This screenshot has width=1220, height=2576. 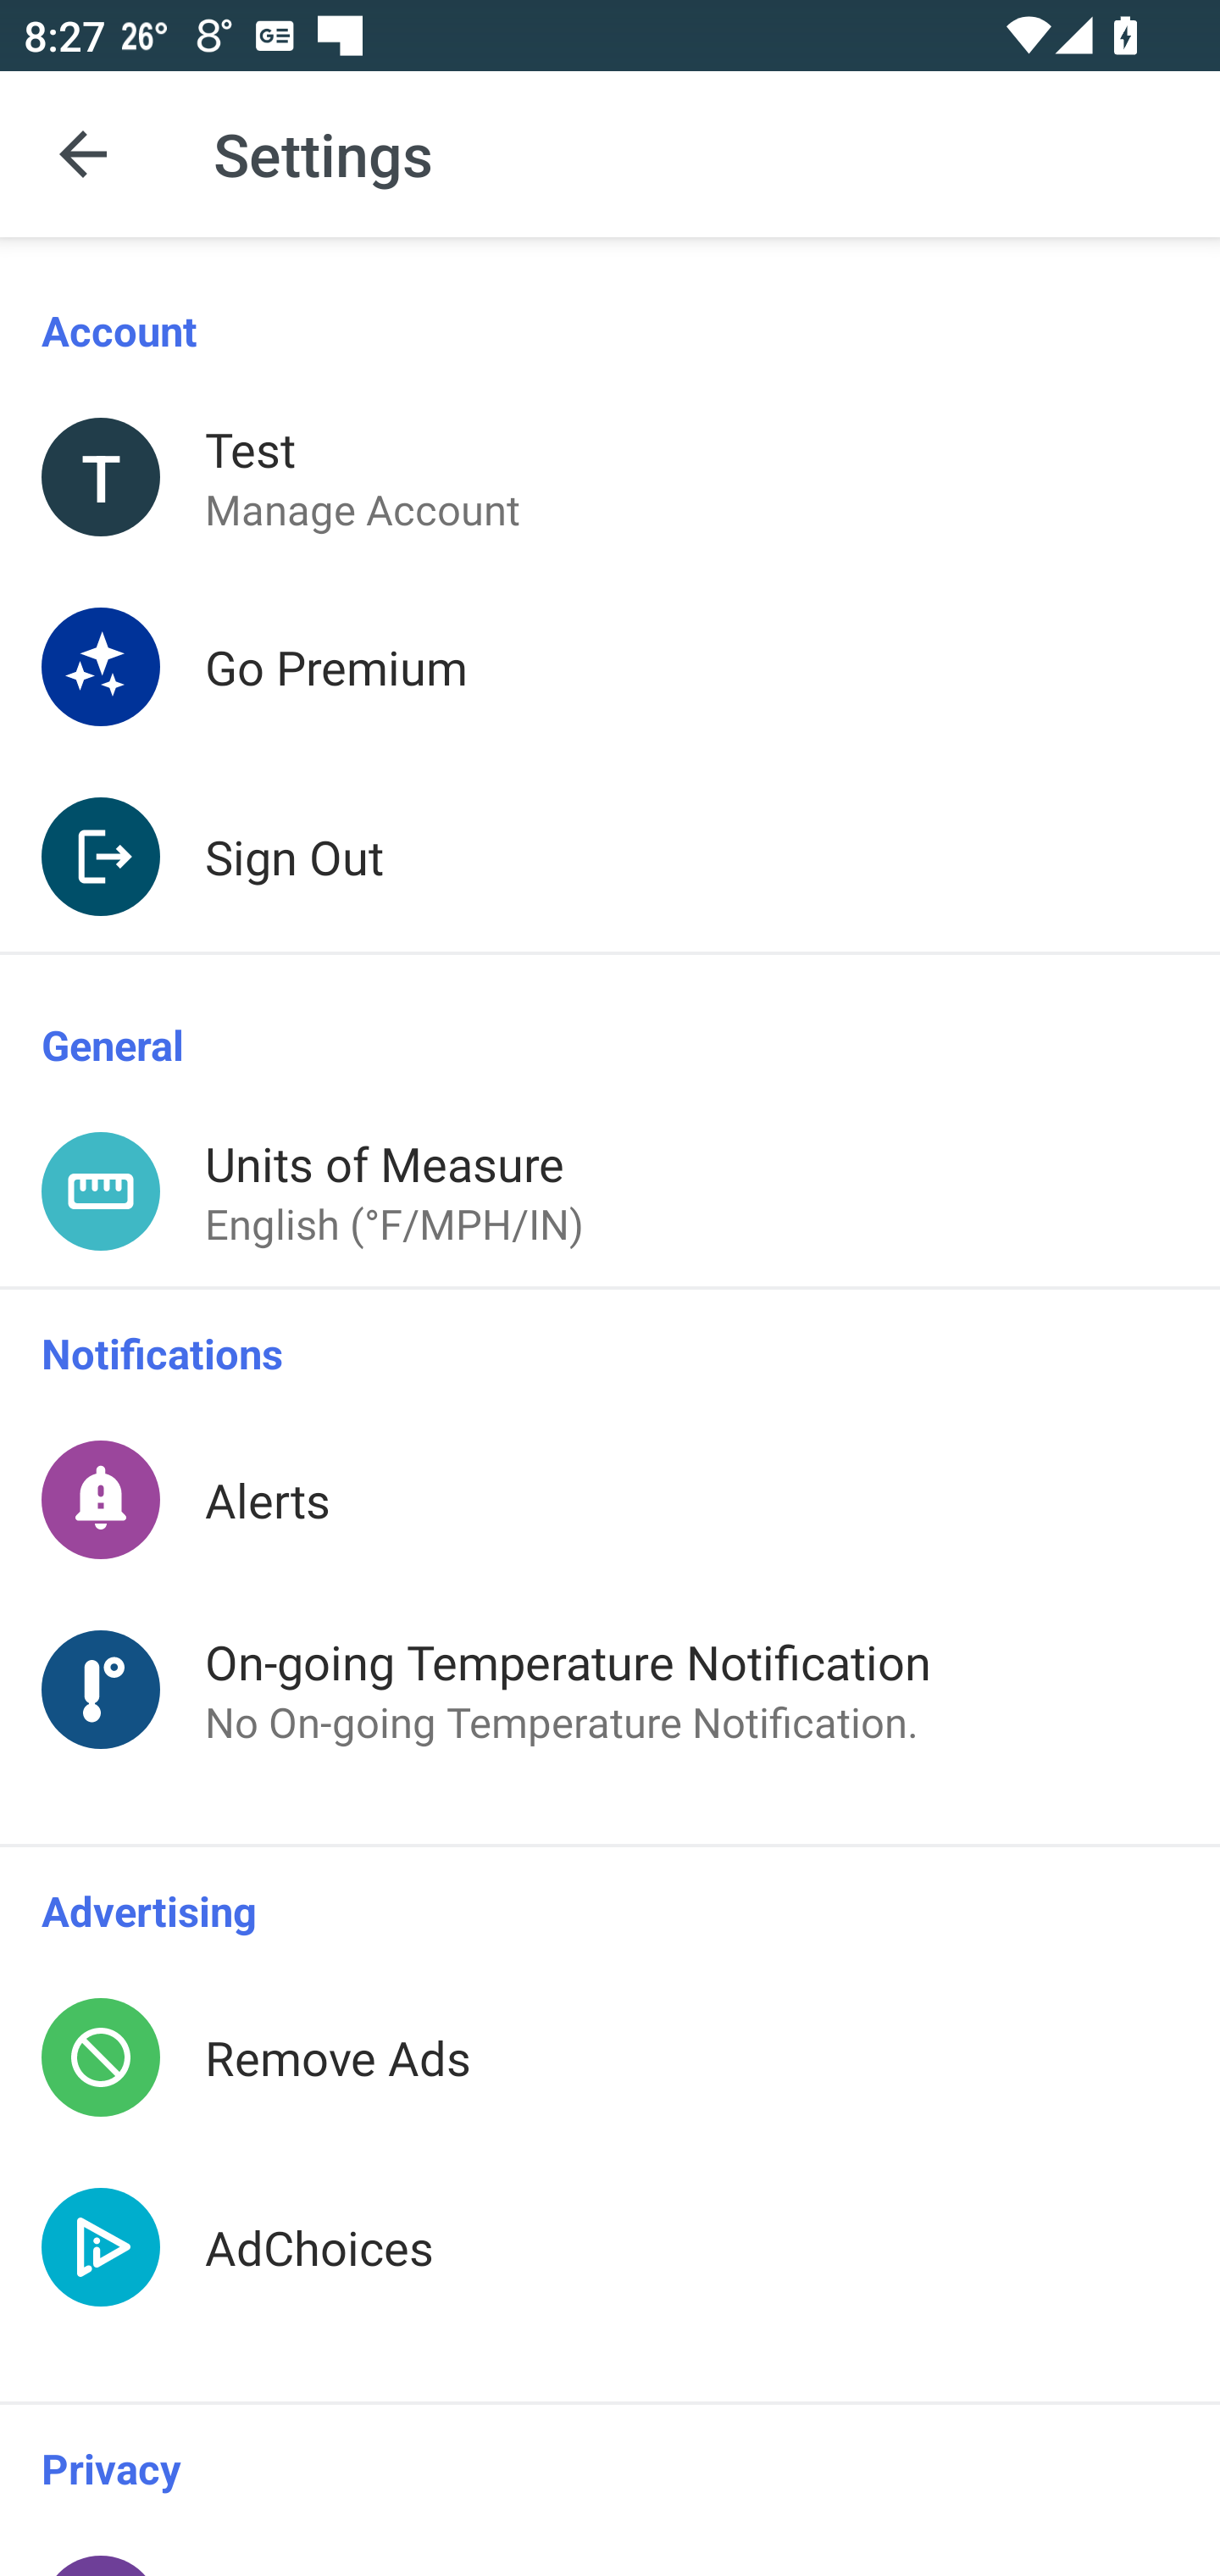 I want to click on Navigate up, so click(x=83, y=154).